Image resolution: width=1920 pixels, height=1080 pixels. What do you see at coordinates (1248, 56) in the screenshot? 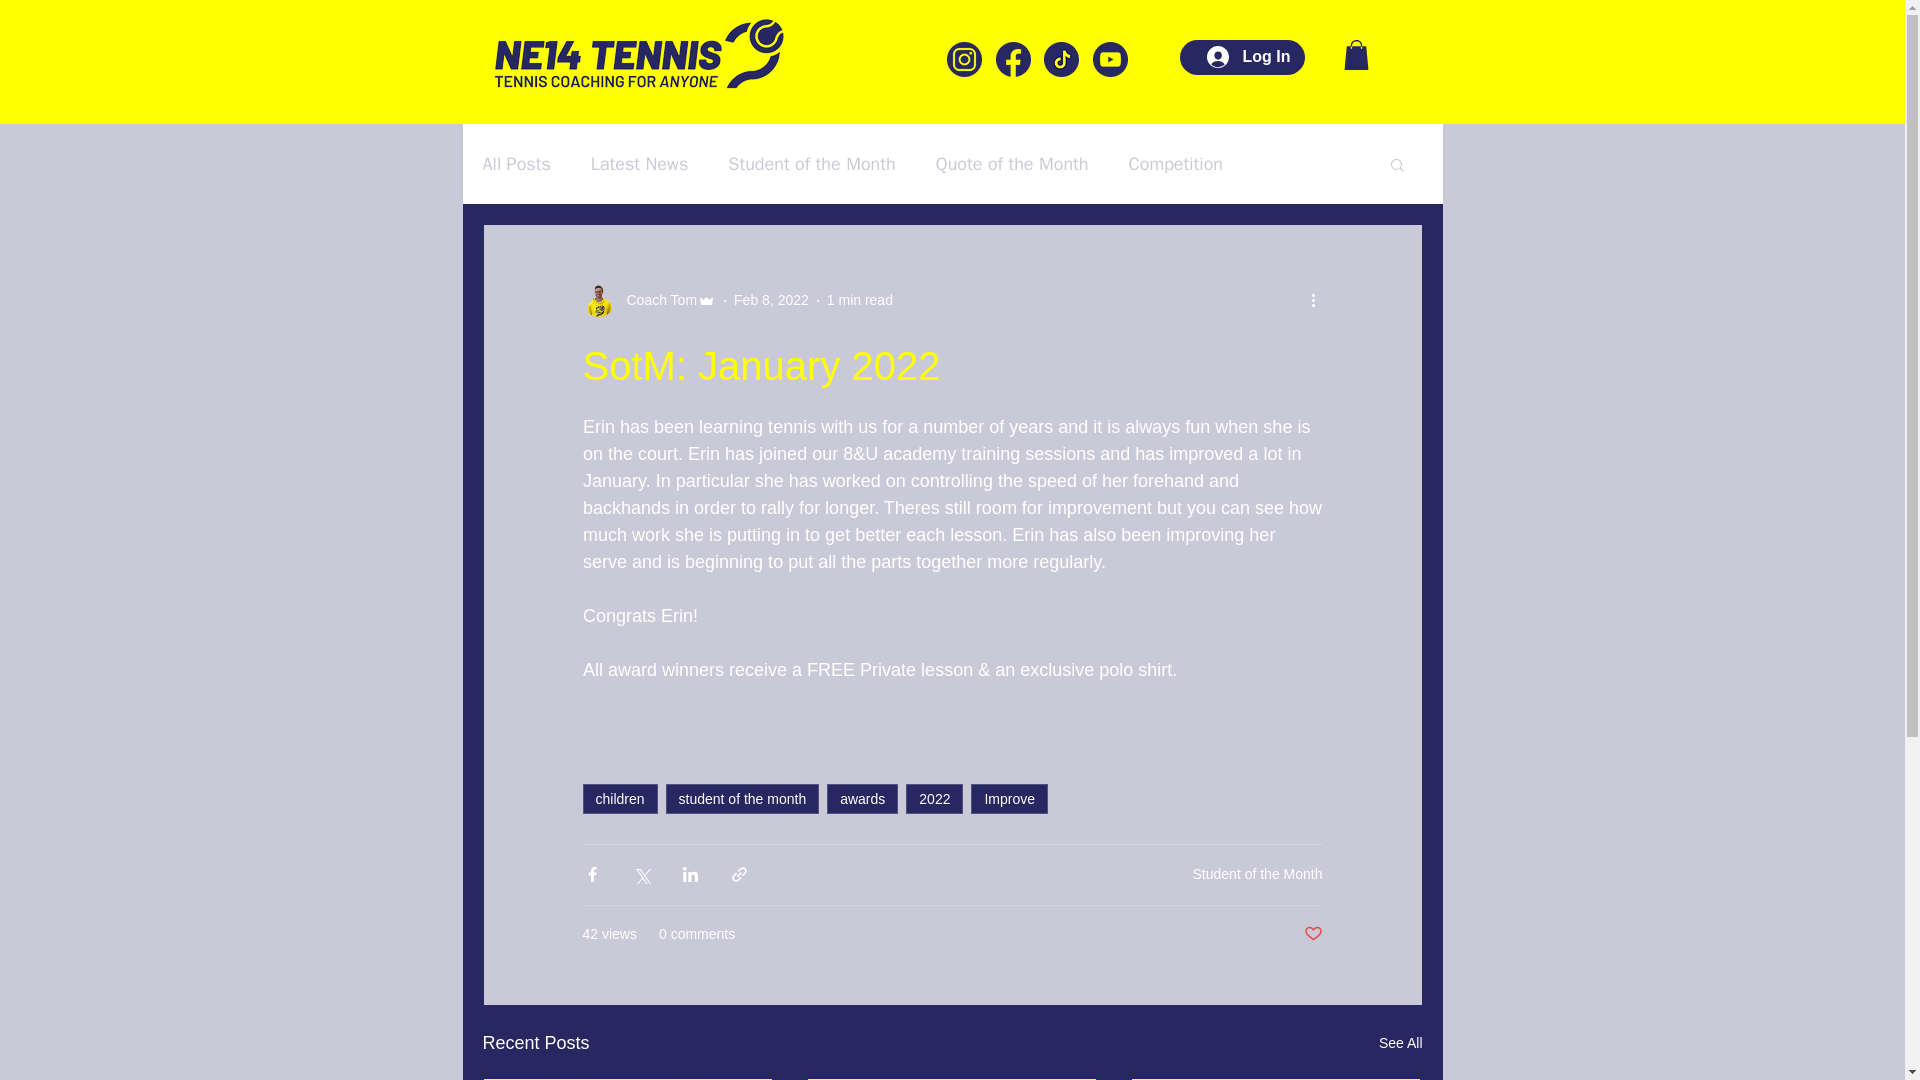
I see `Log In` at bounding box center [1248, 56].